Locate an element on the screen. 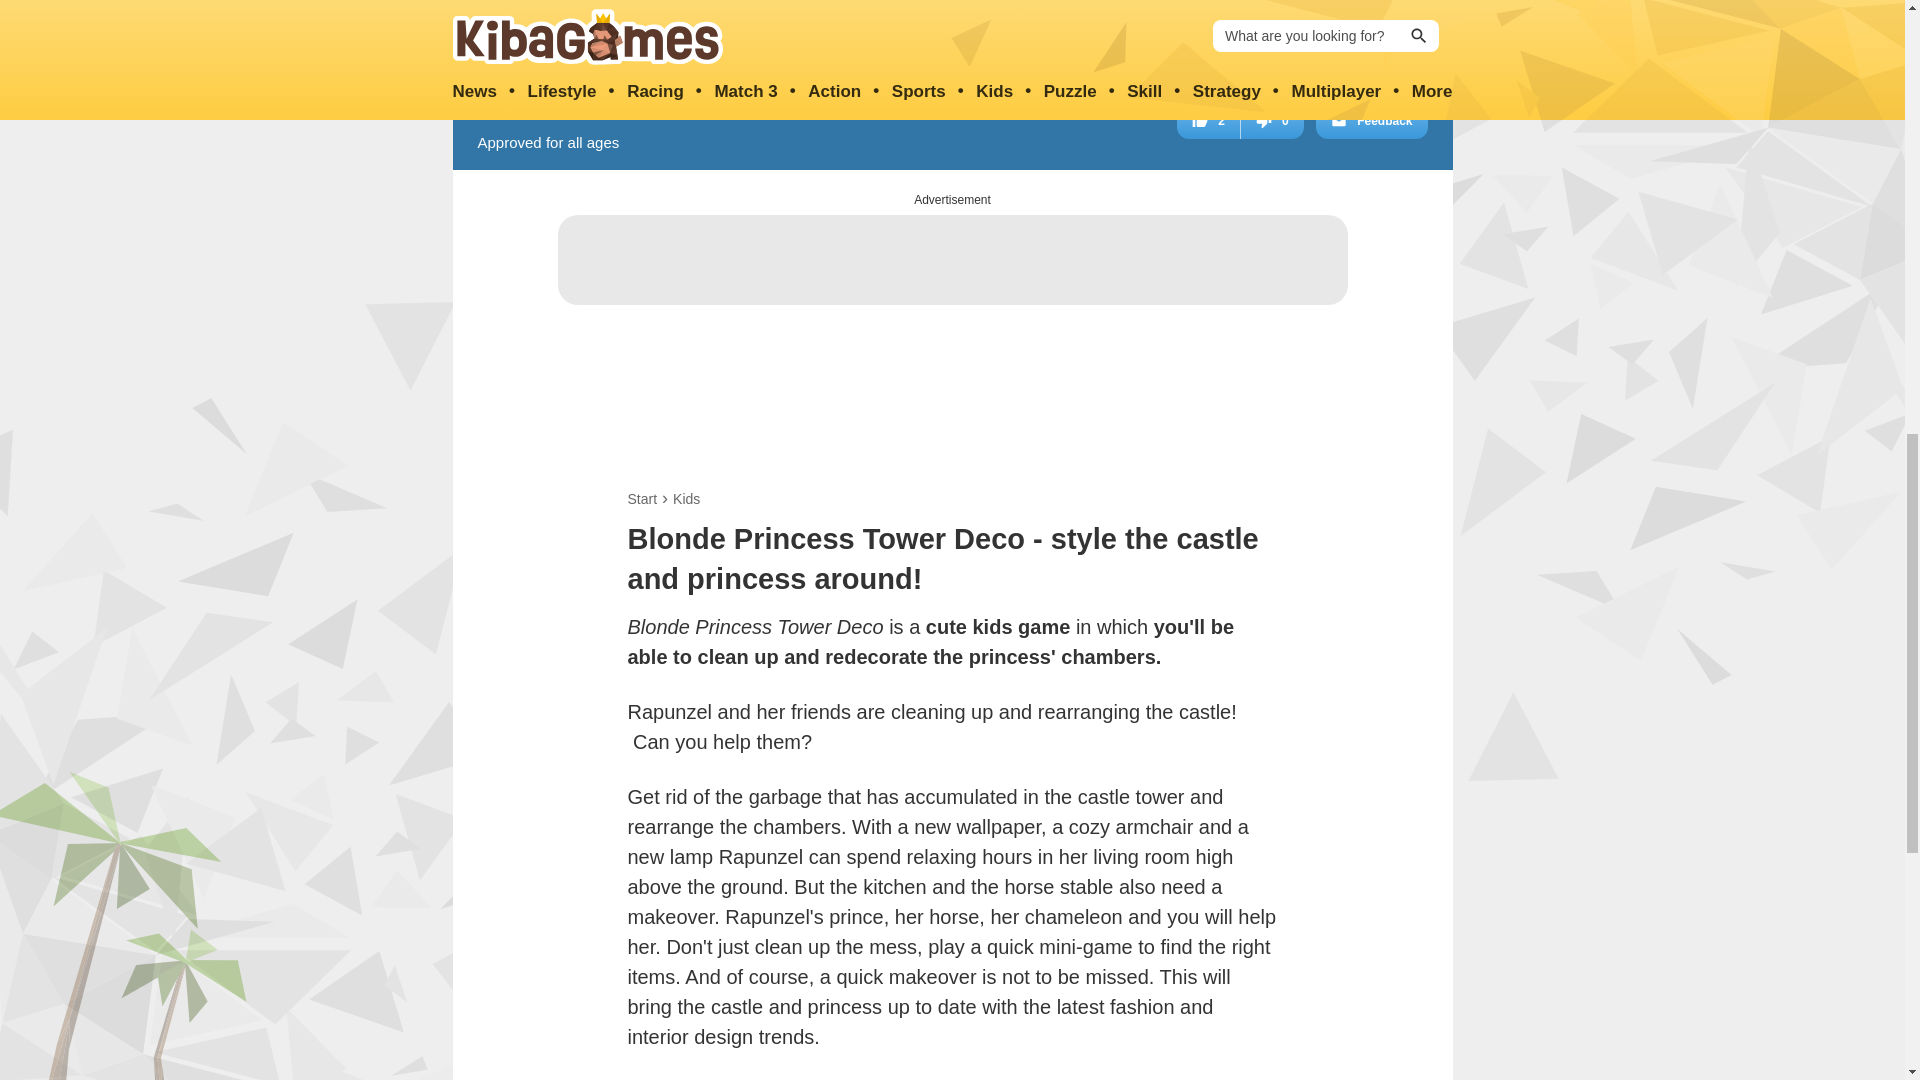 The height and width of the screenshot is (1080, 1920). Kids is located at coordinates (686, 498).